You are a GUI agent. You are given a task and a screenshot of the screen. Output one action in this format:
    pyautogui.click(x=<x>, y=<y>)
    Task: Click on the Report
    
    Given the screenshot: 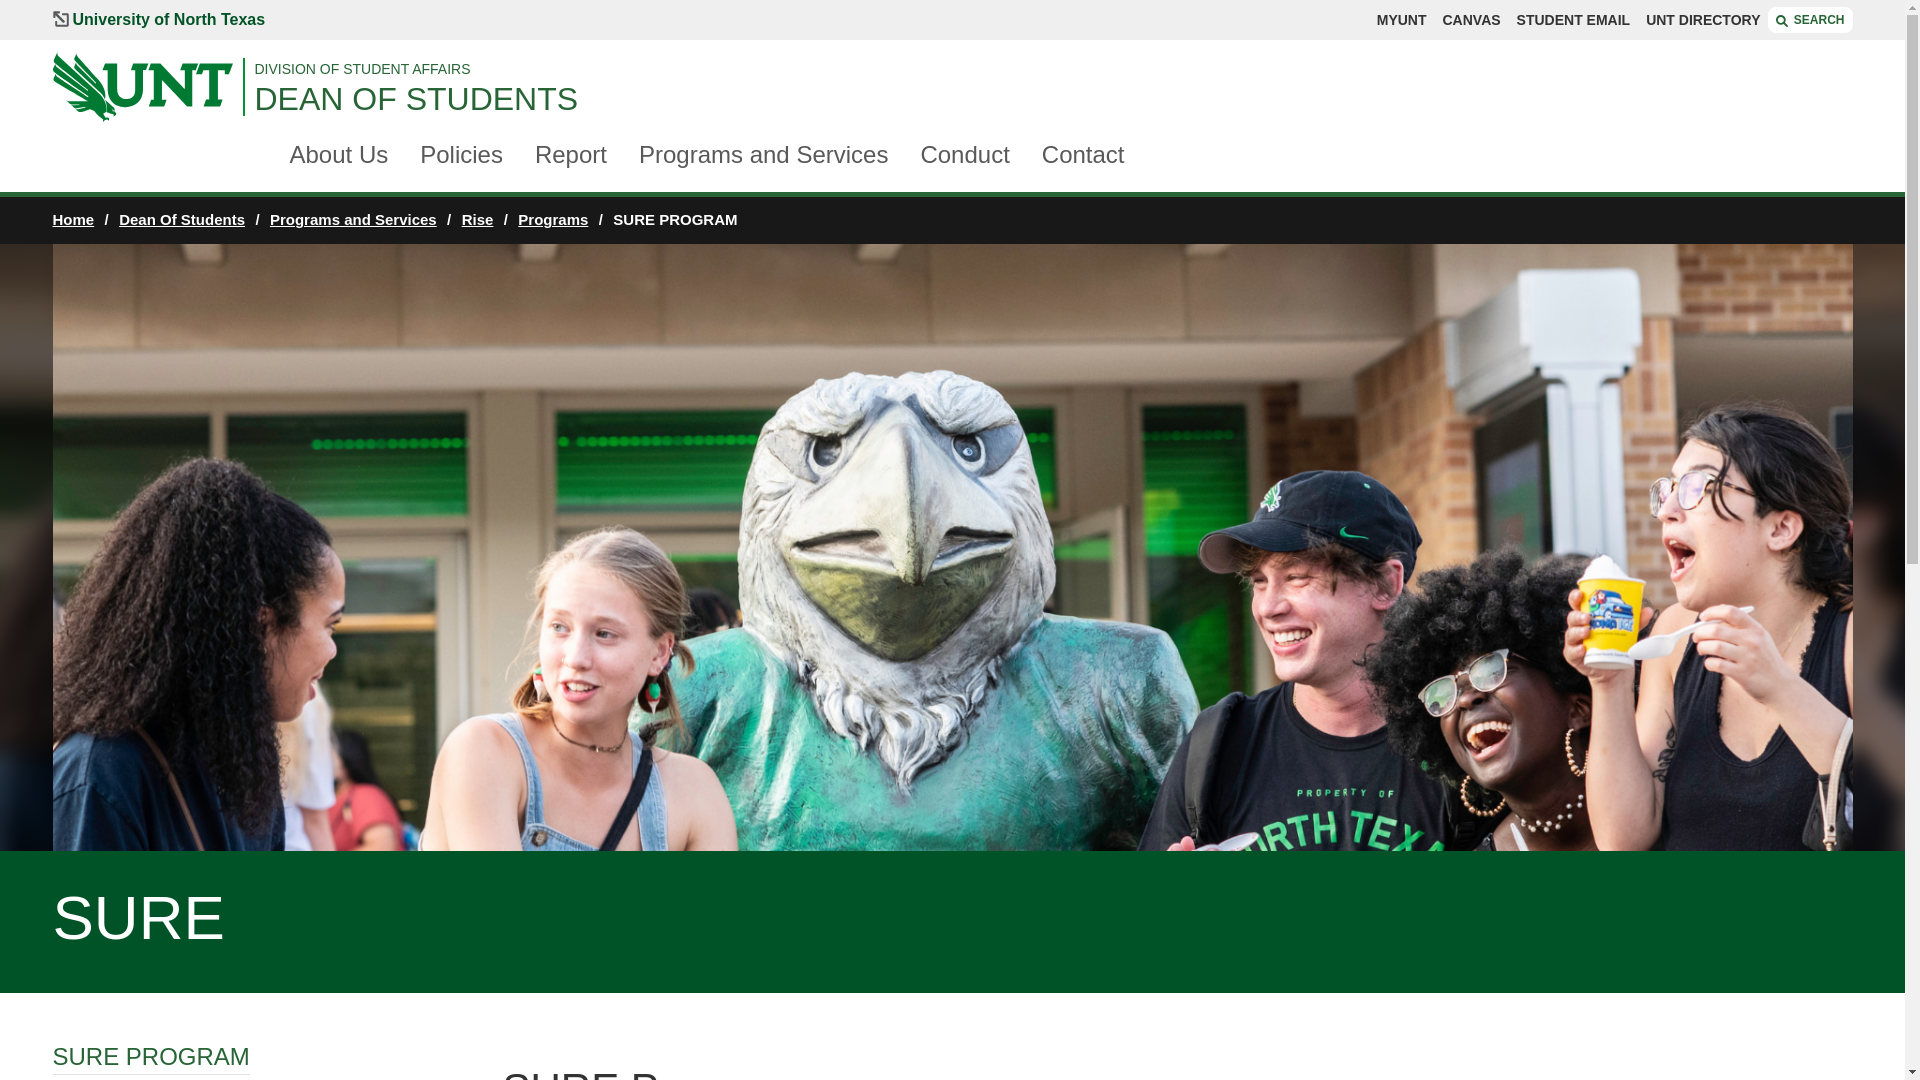 What is the action you would take?
    pyautogui.click(x=570, y=156)
    